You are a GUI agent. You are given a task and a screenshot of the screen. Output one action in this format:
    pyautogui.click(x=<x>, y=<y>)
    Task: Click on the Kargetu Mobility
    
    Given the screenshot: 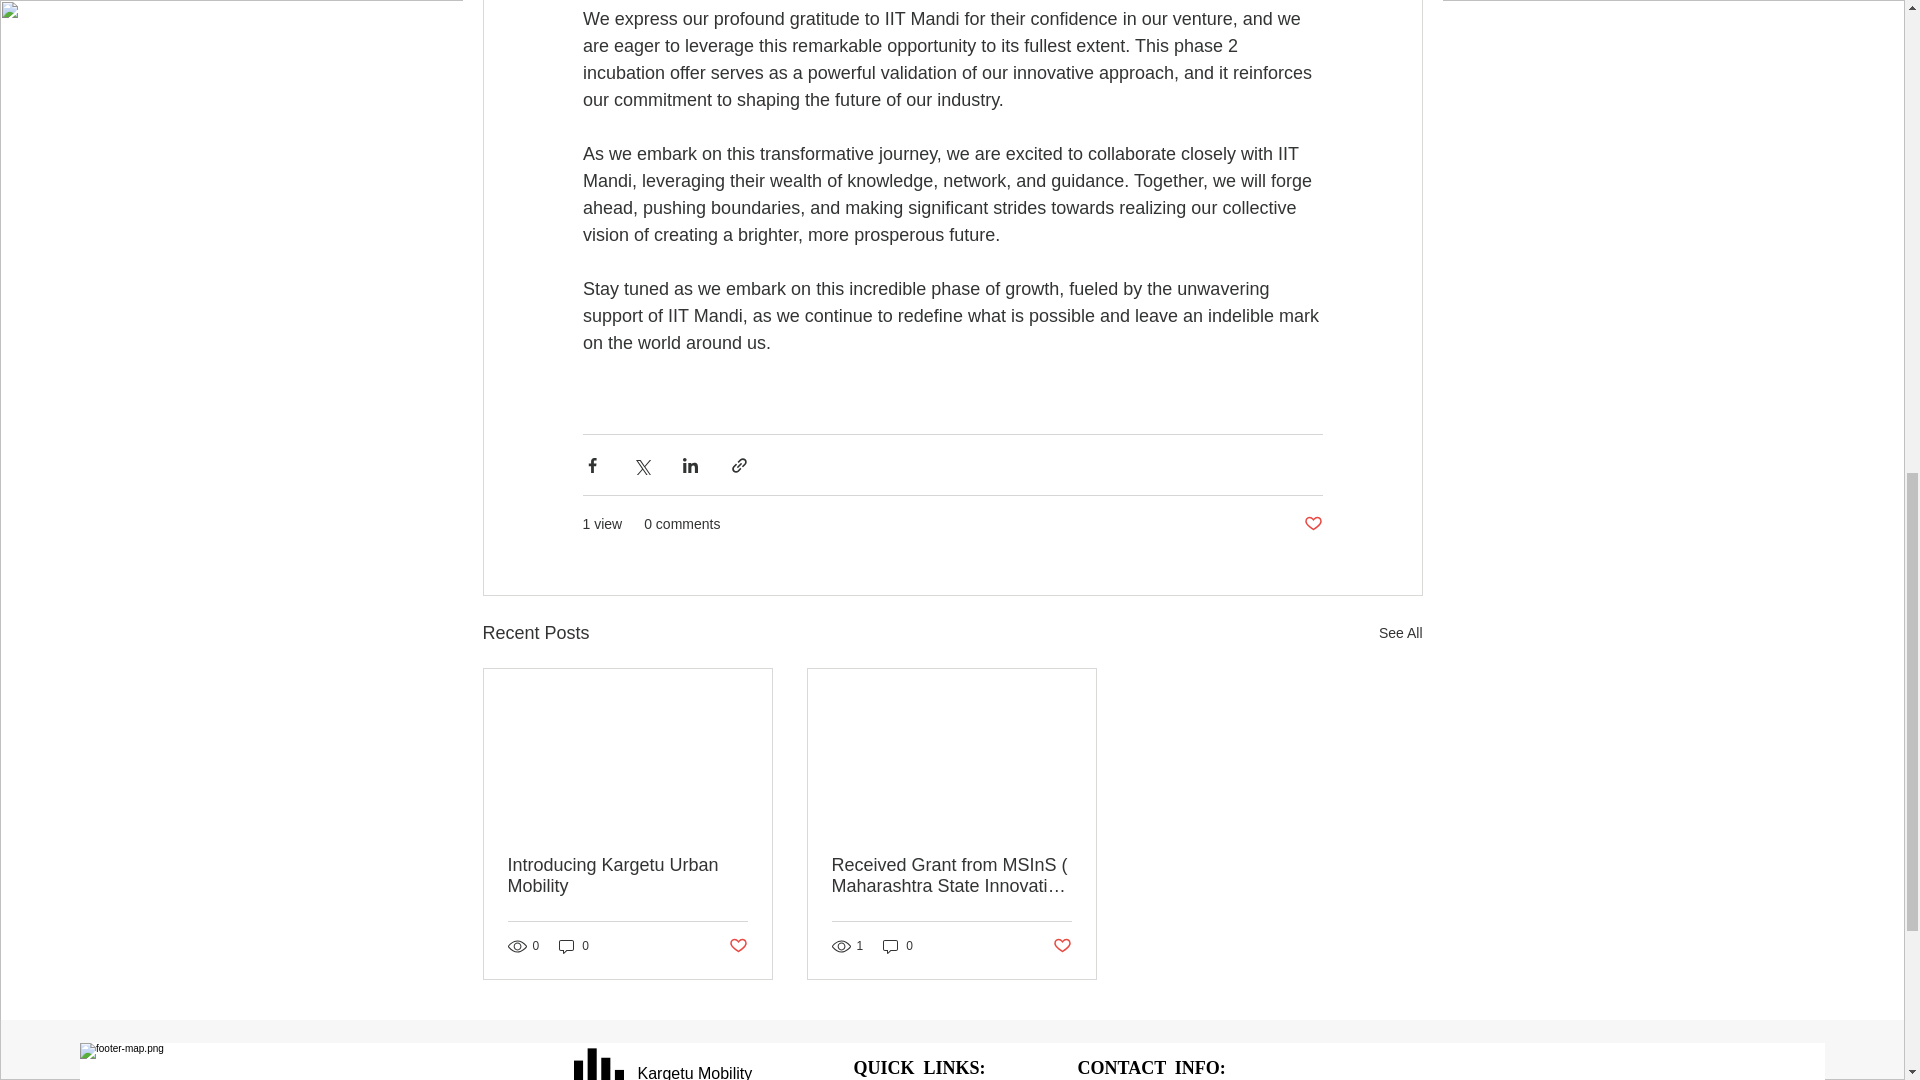 What is the action you would take?
    pyautogui.click(x=694, y=1072)
    